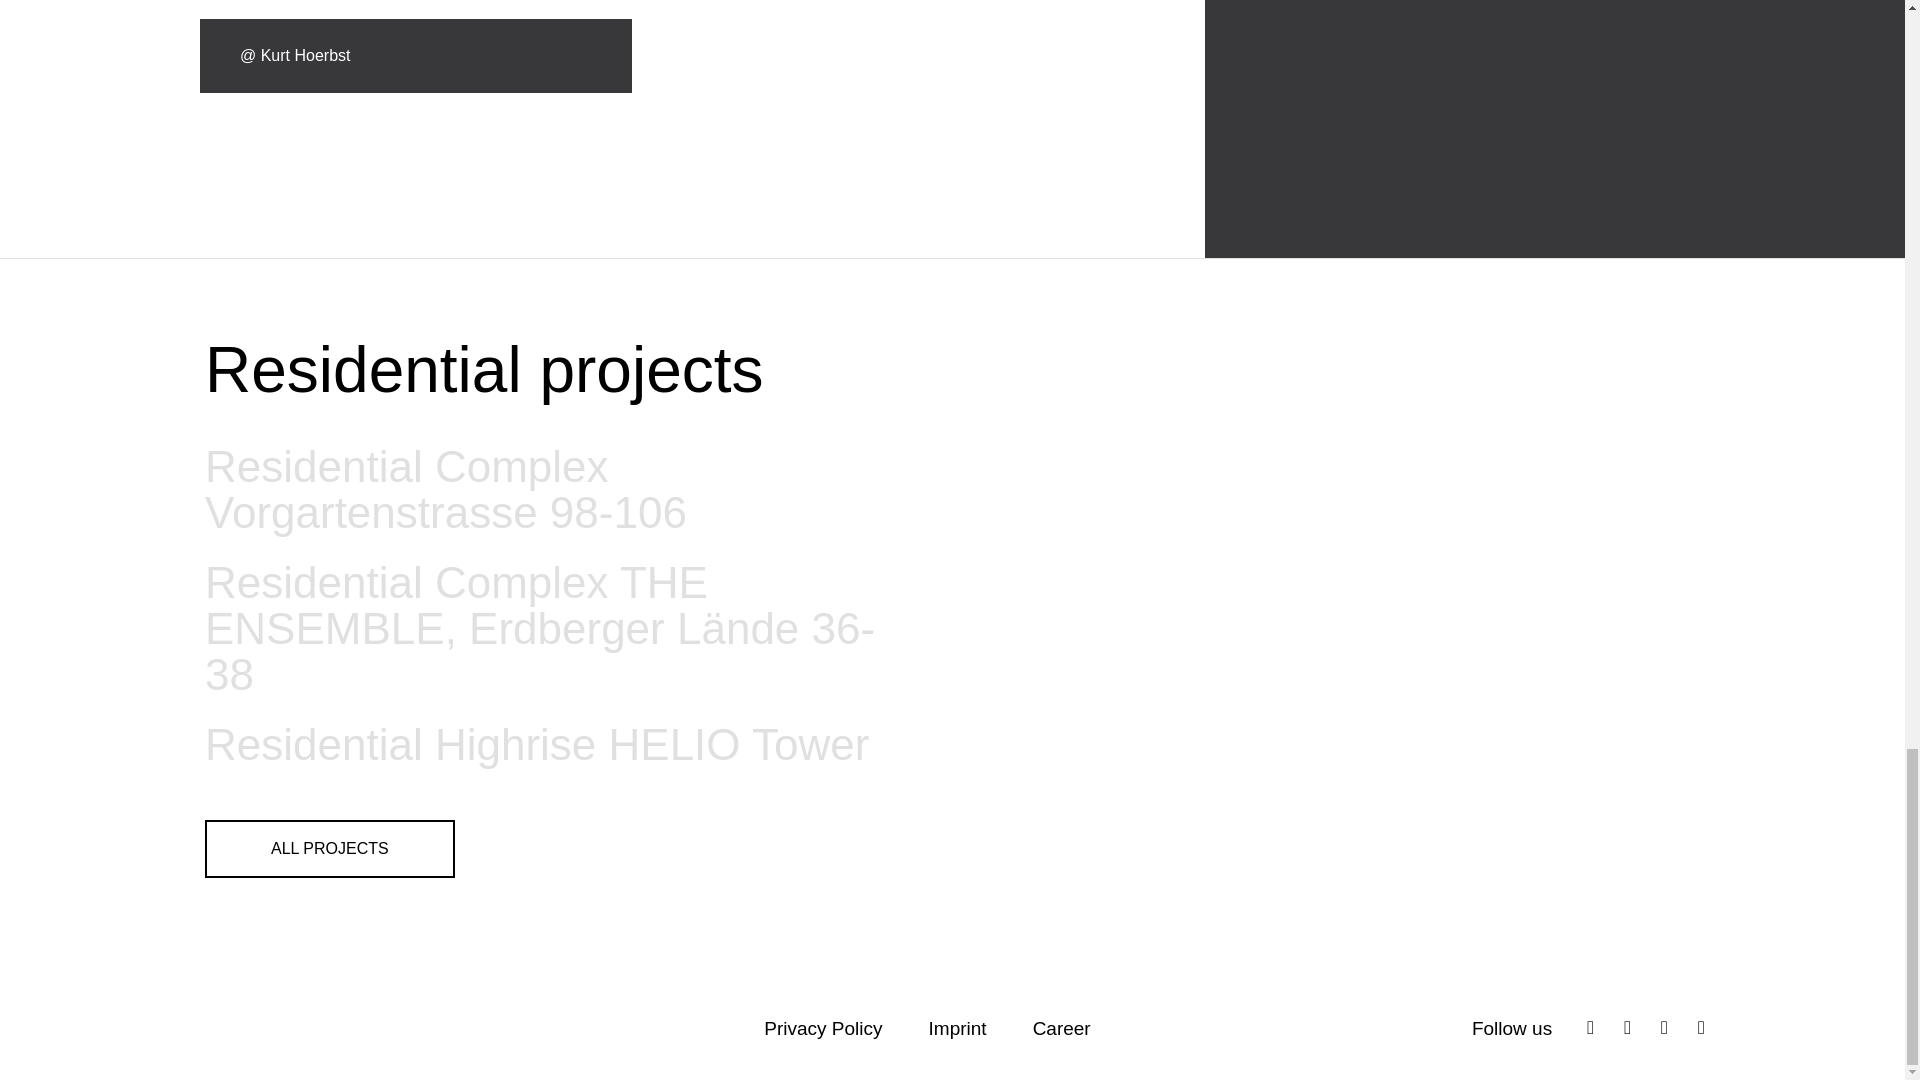  Describe the element at coordinates (1061, 1029) in the screenshot. I see `Career` at that location.